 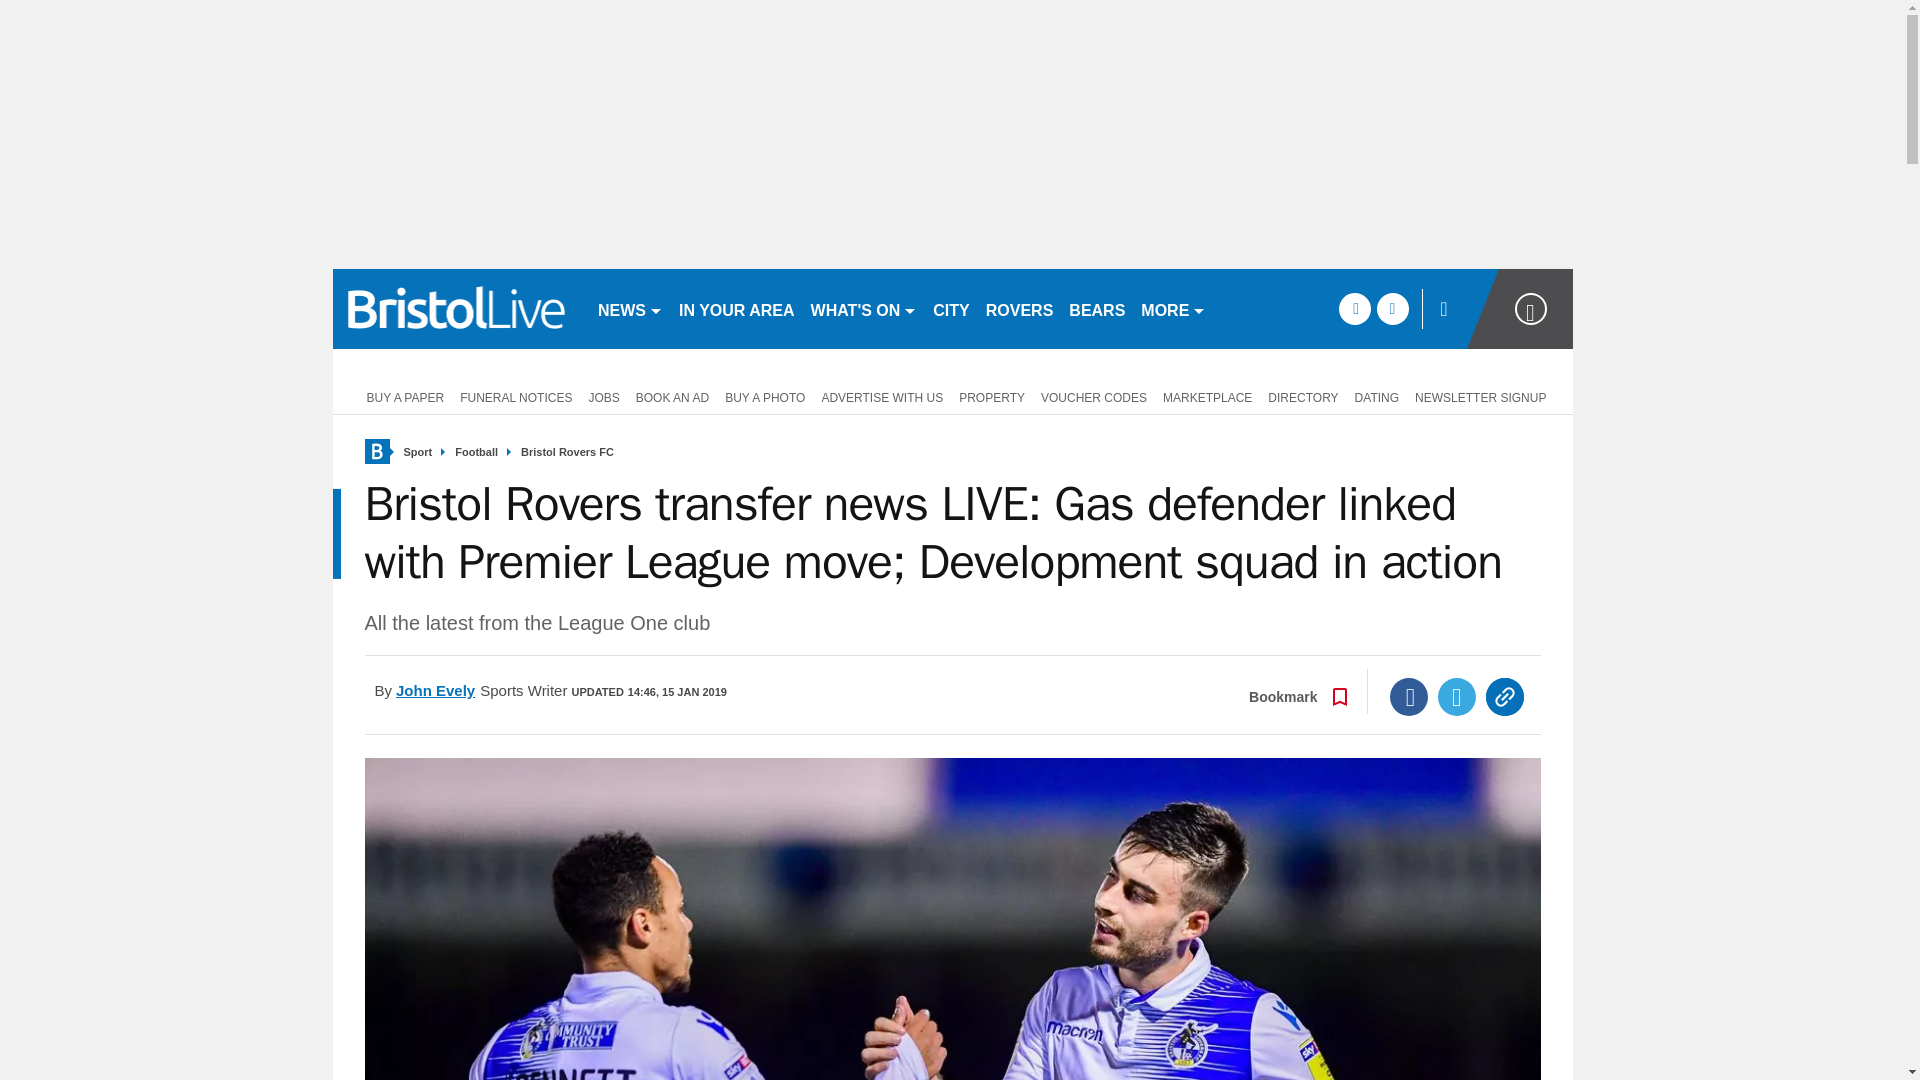 I want to click on twitter, so click(x=1392, y=308).